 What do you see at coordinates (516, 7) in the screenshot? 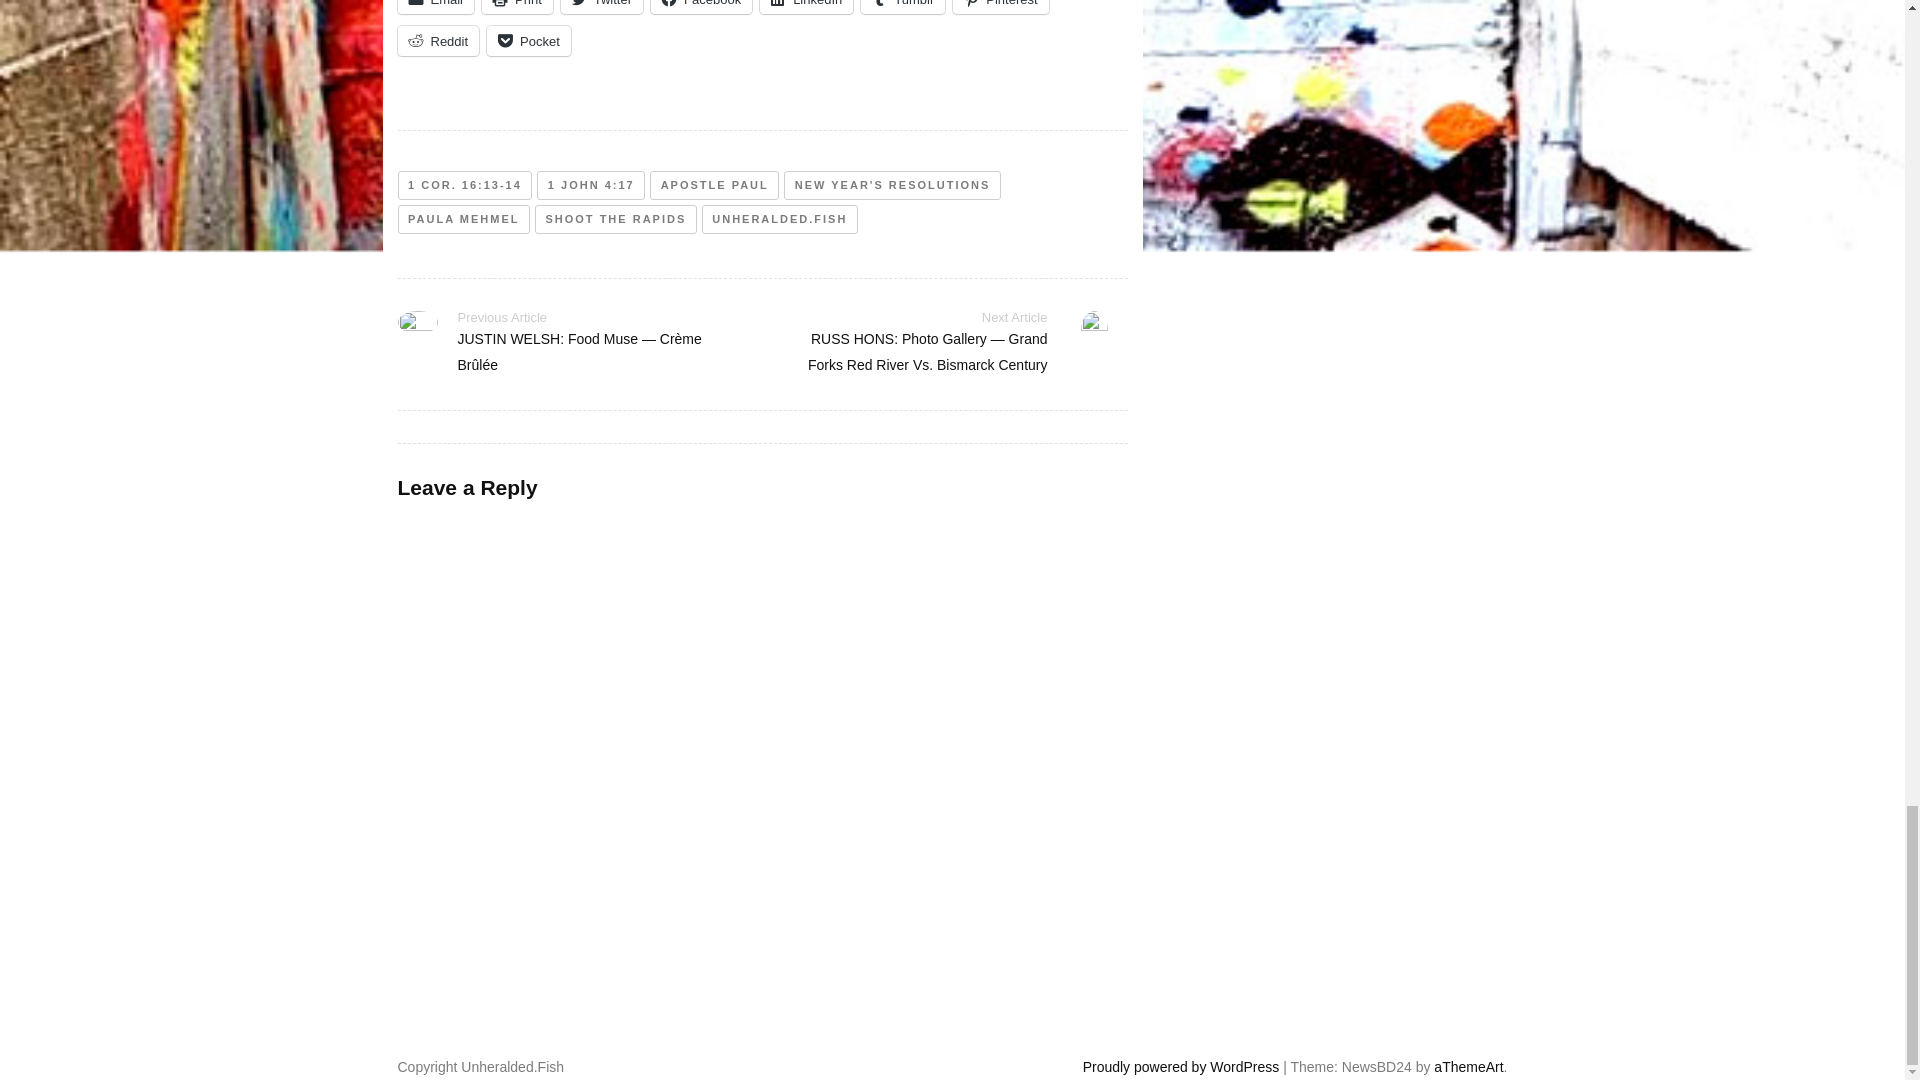
I see `Print` at bounding box center [516, 7].